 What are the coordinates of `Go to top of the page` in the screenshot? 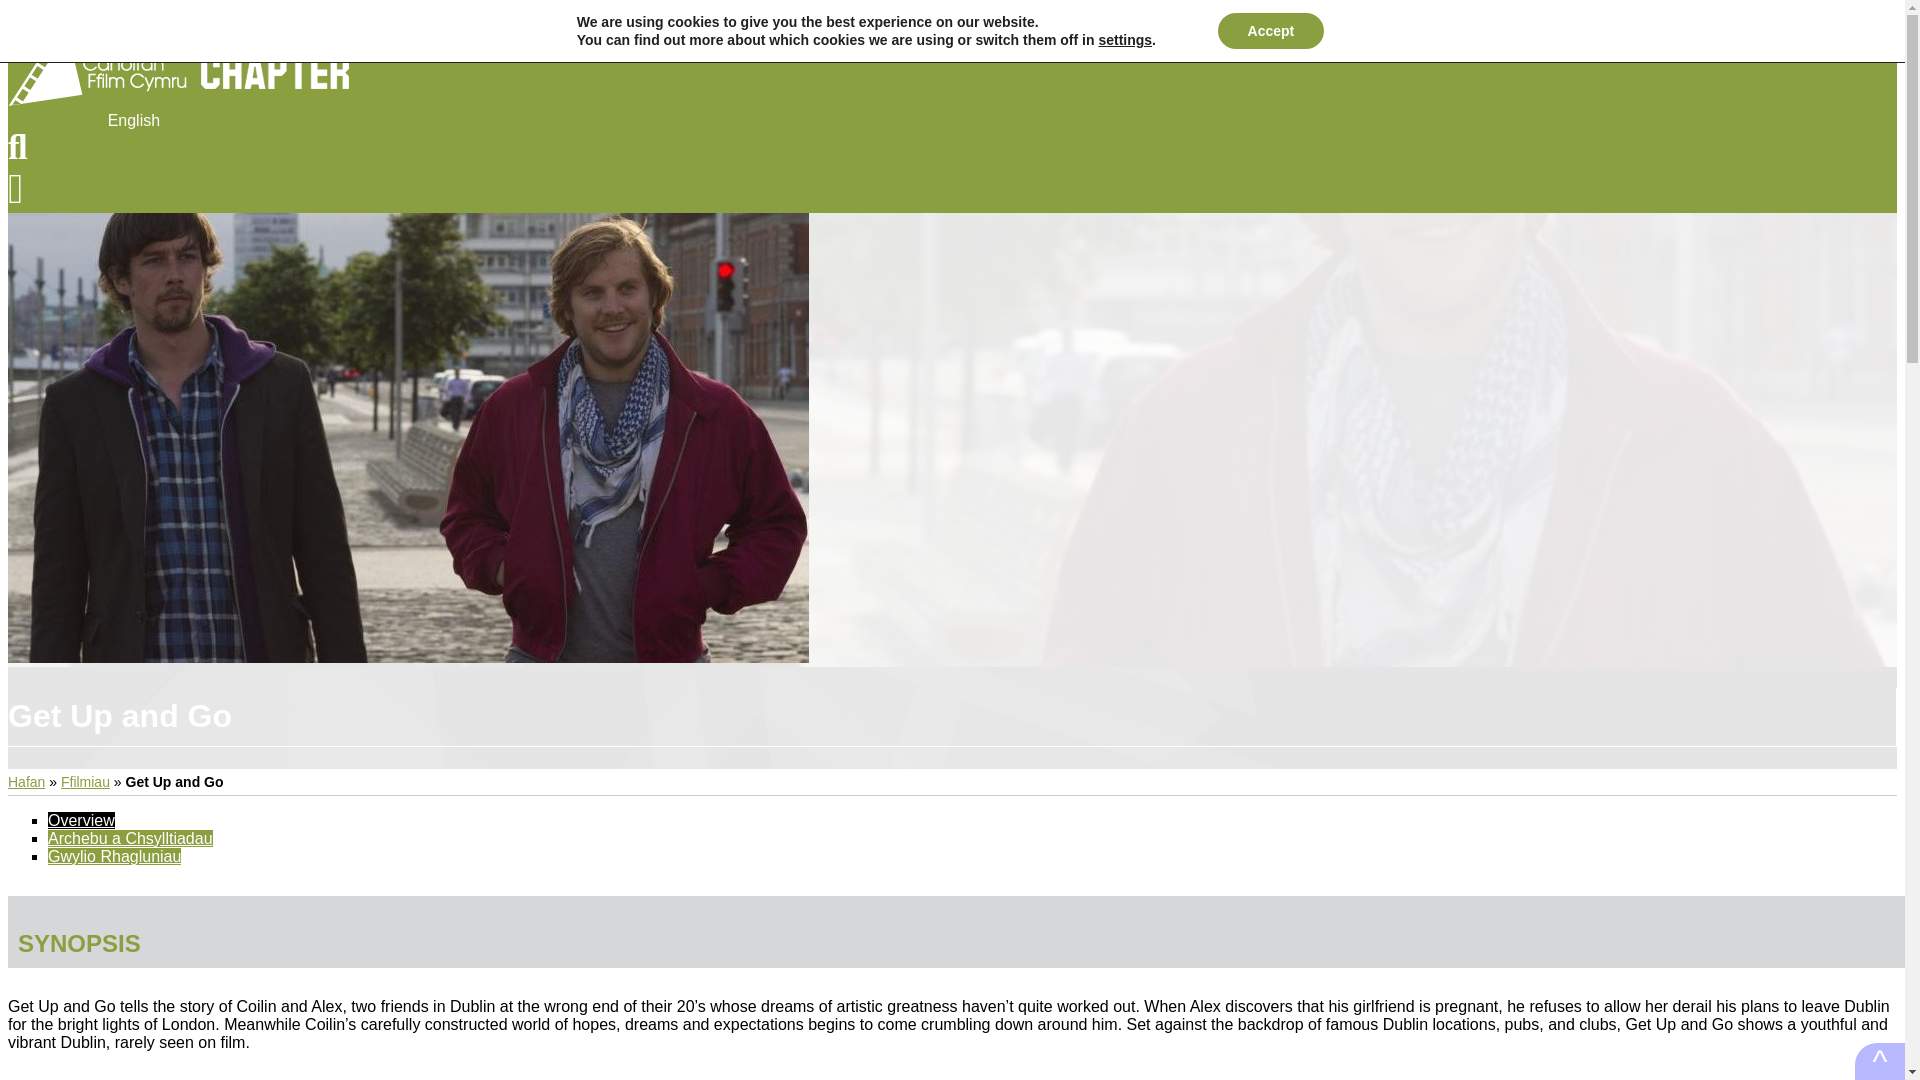 It's located at (1879, 1062).